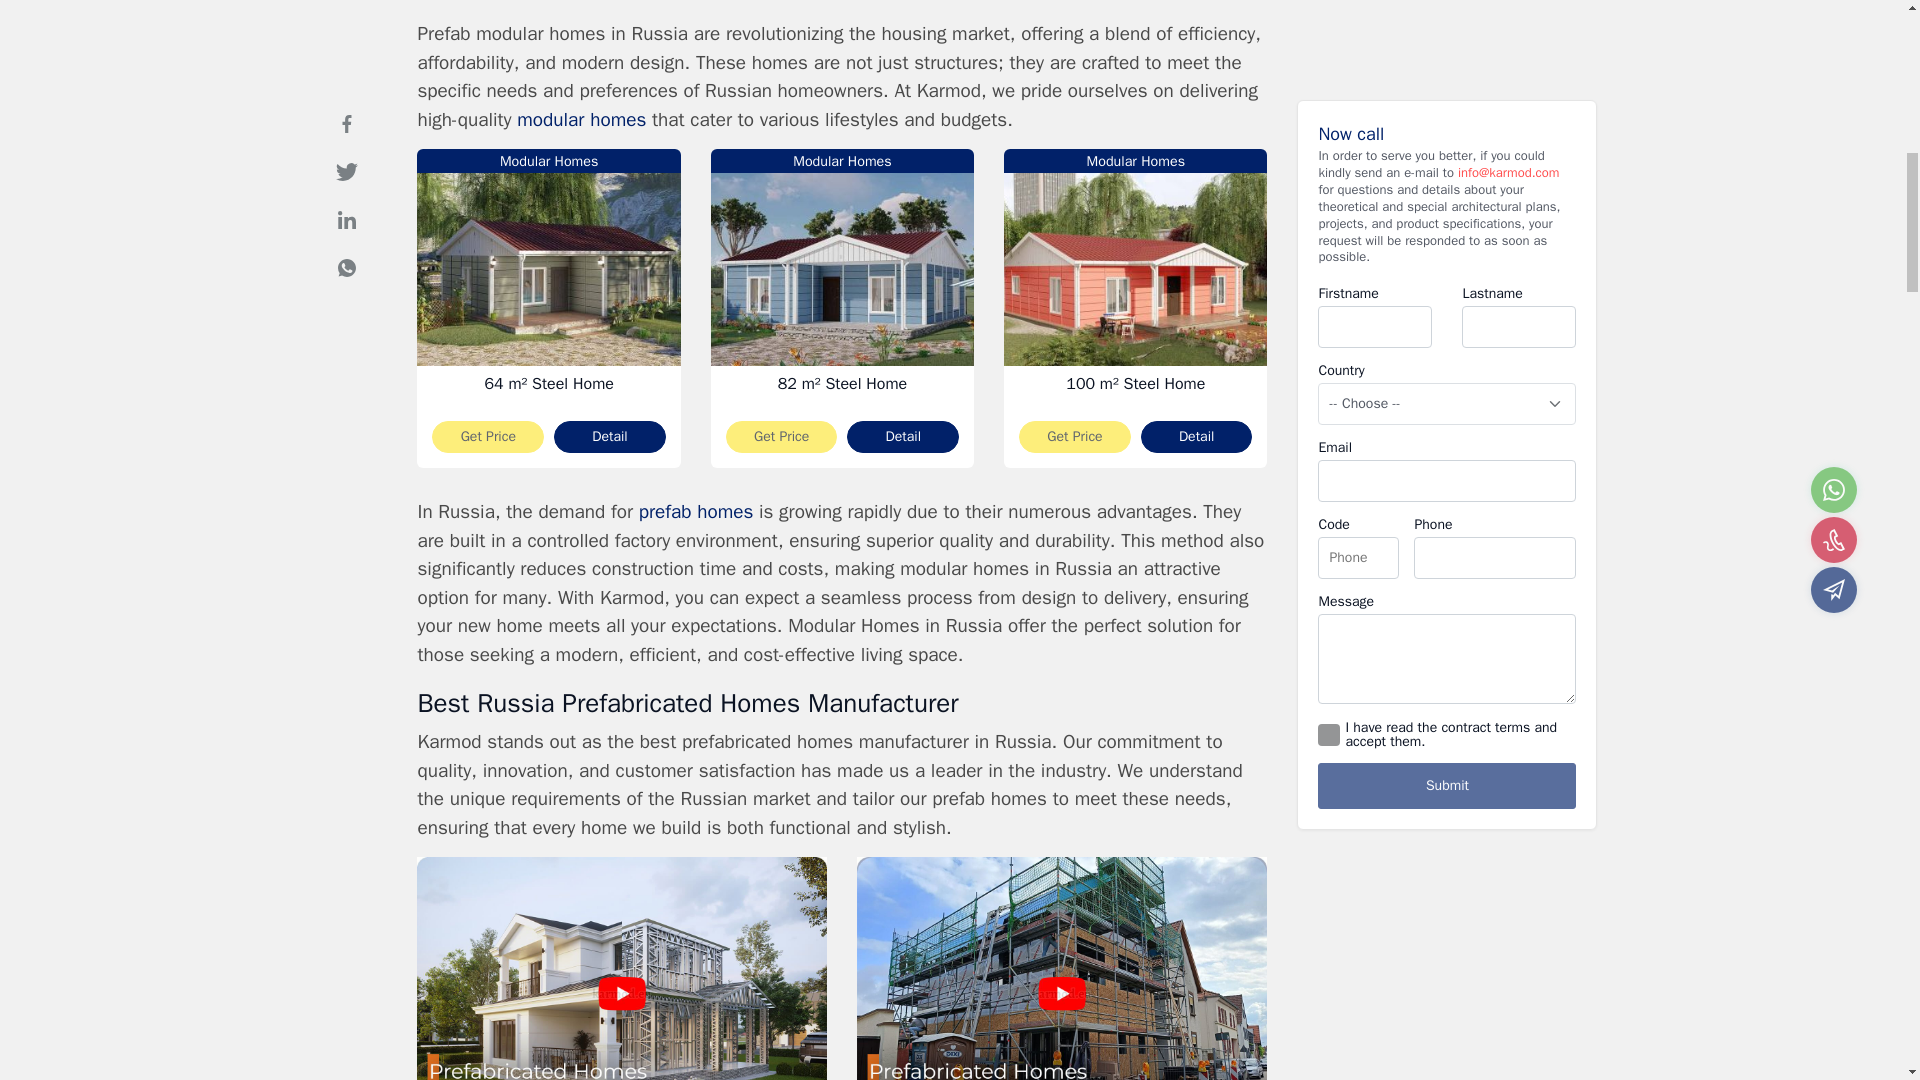 Image resolution: width=1920 pixels, height=1080 pixels. I want to click on Prefab Homes for Sale, so click(696, 512).